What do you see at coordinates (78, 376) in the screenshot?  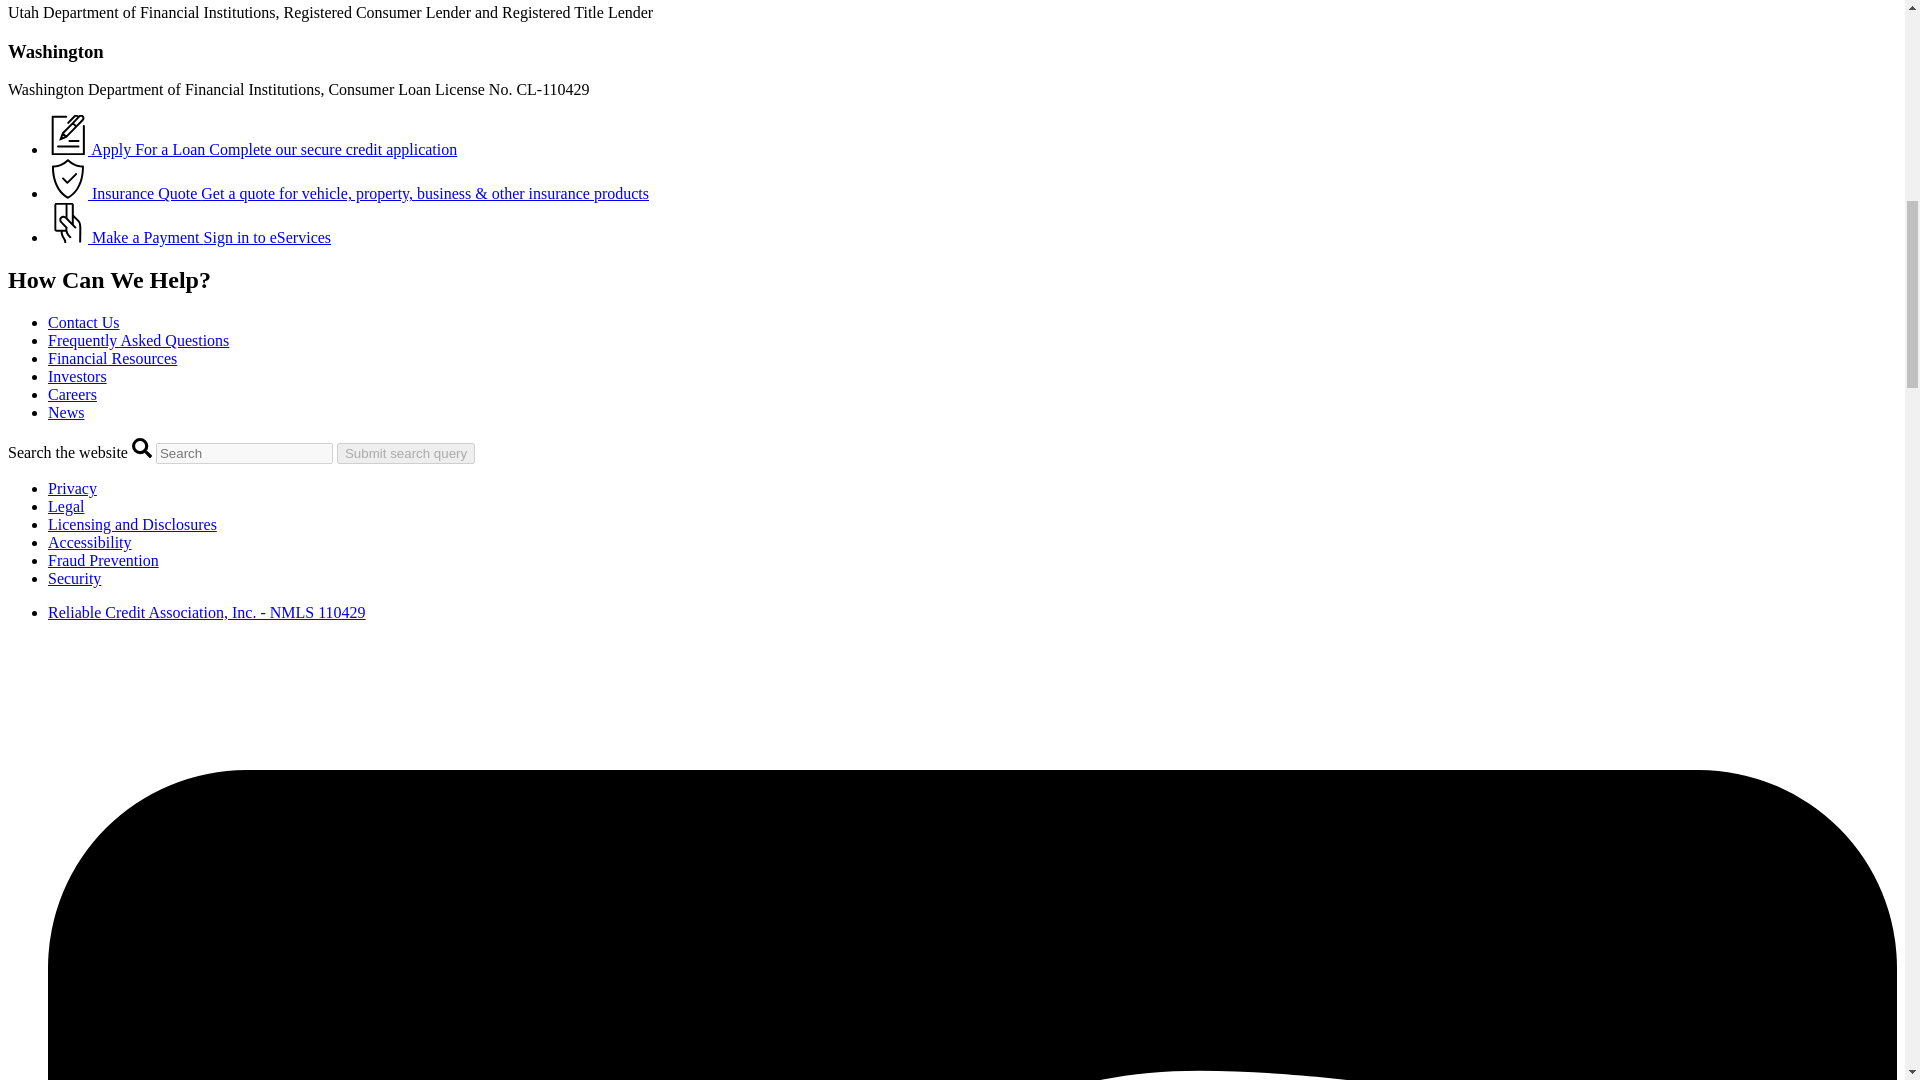 I see `Investors` at bounding box center [78, 376].